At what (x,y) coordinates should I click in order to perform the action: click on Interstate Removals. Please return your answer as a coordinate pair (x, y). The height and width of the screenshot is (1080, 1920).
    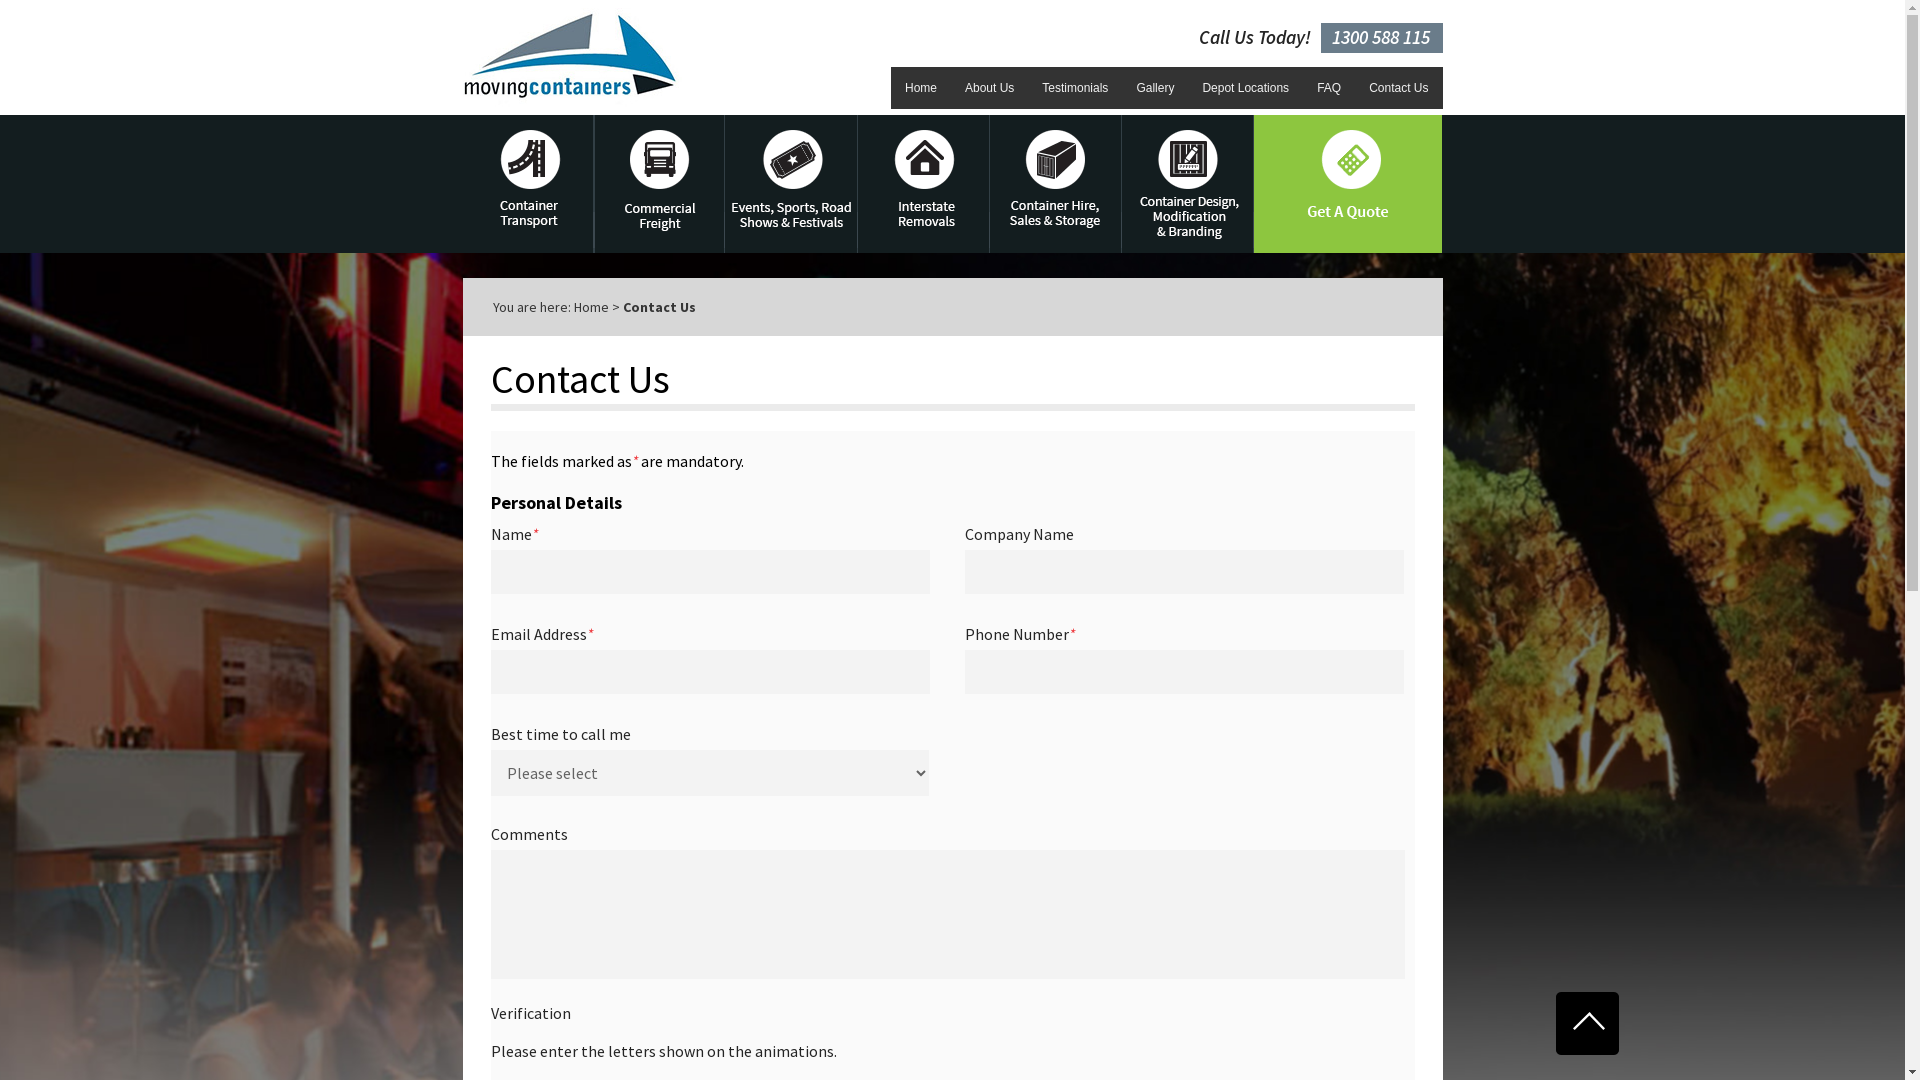
    Looking at the image, I should click on (924, 184).